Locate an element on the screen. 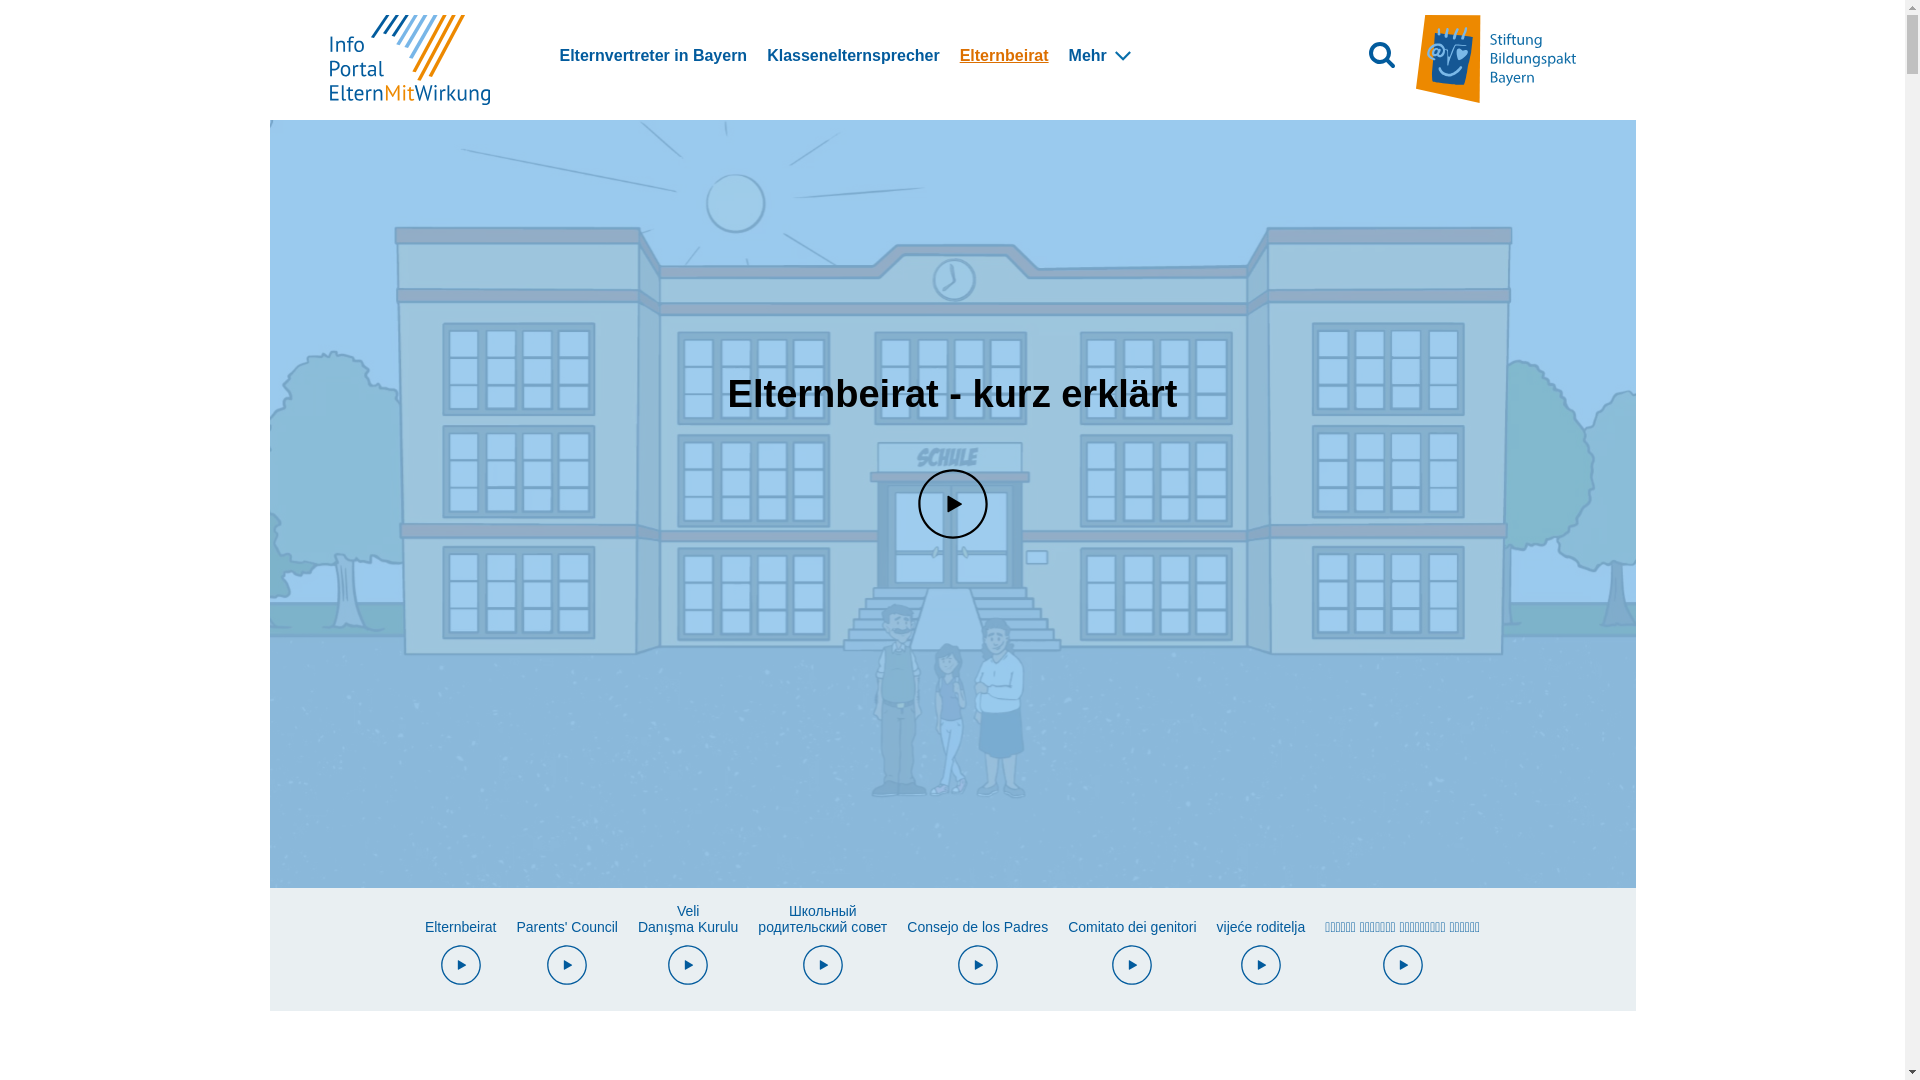  Comitato dei genitori is located at coordinates (1132, 958).